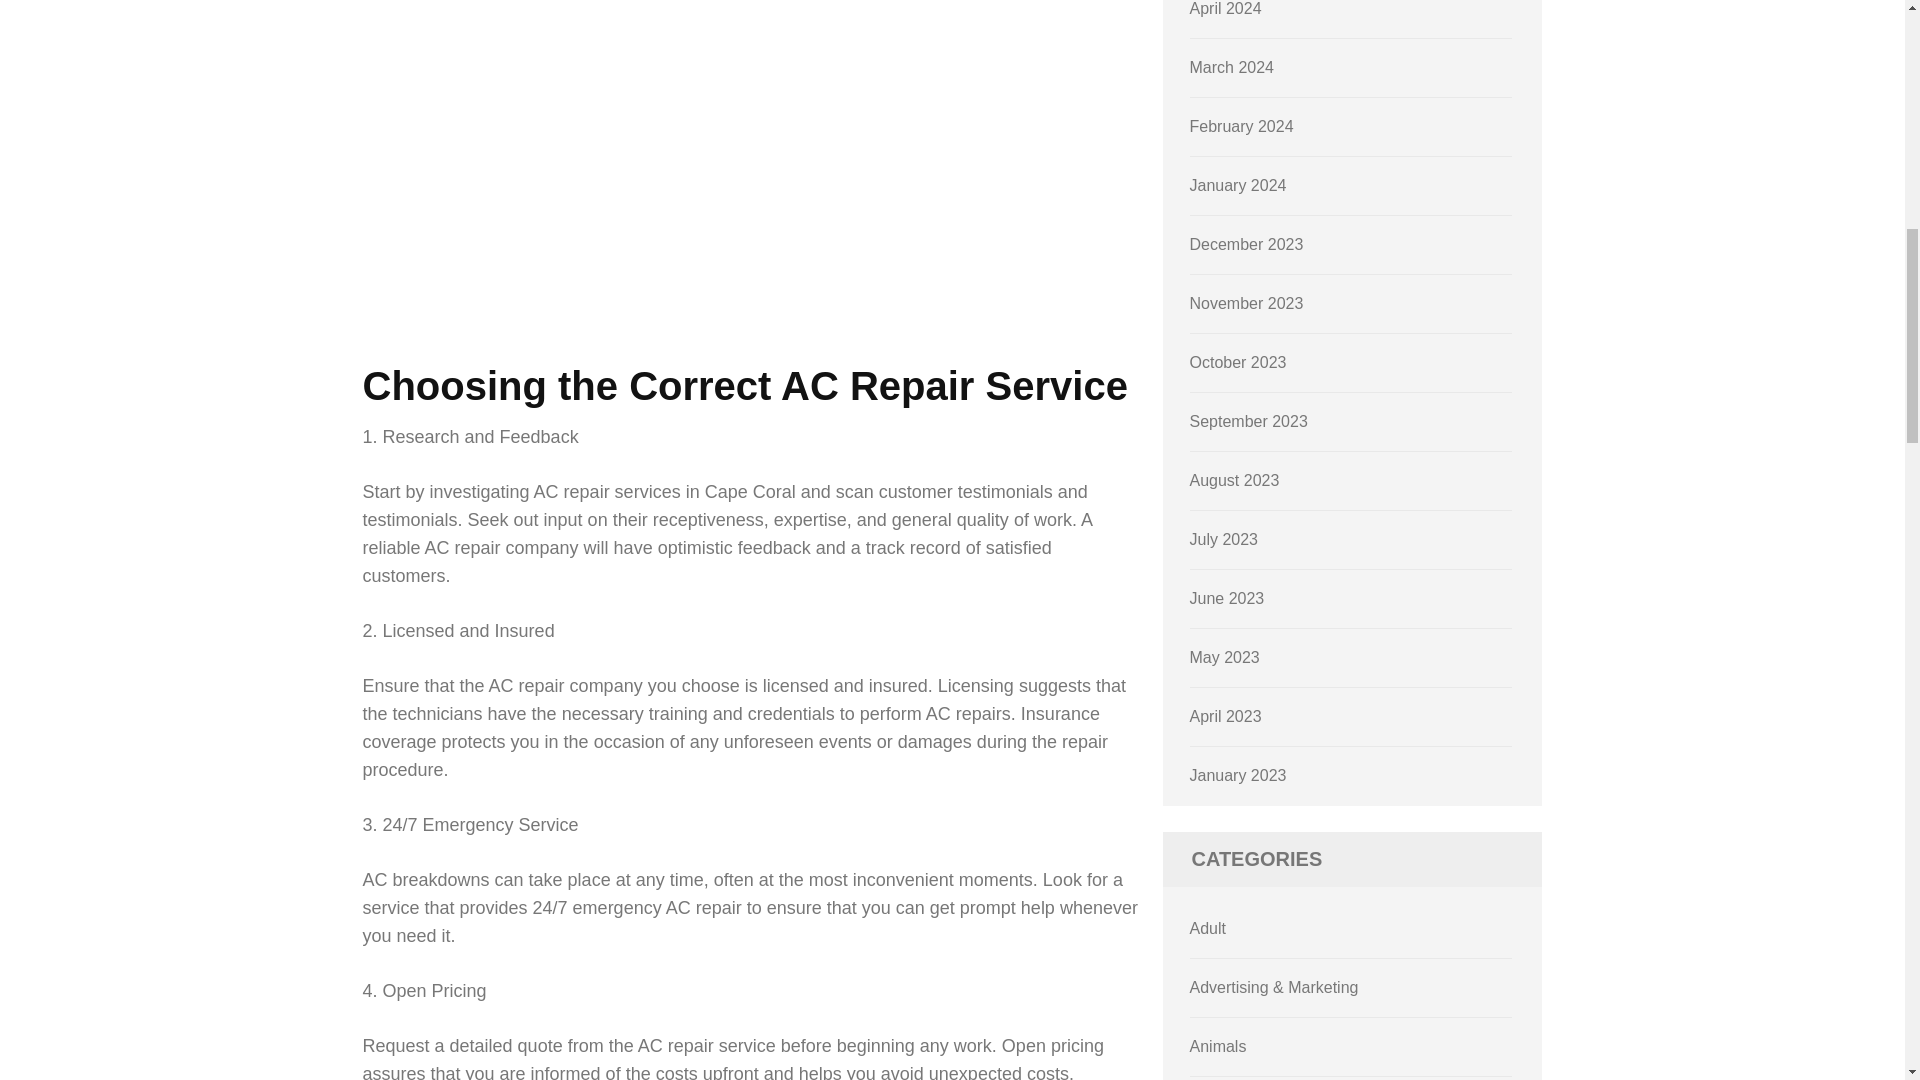 The image size is (1920, 1080). Describe the element at coordinates (1246, 244) in the screenshot. I see `December 2023` at that location.